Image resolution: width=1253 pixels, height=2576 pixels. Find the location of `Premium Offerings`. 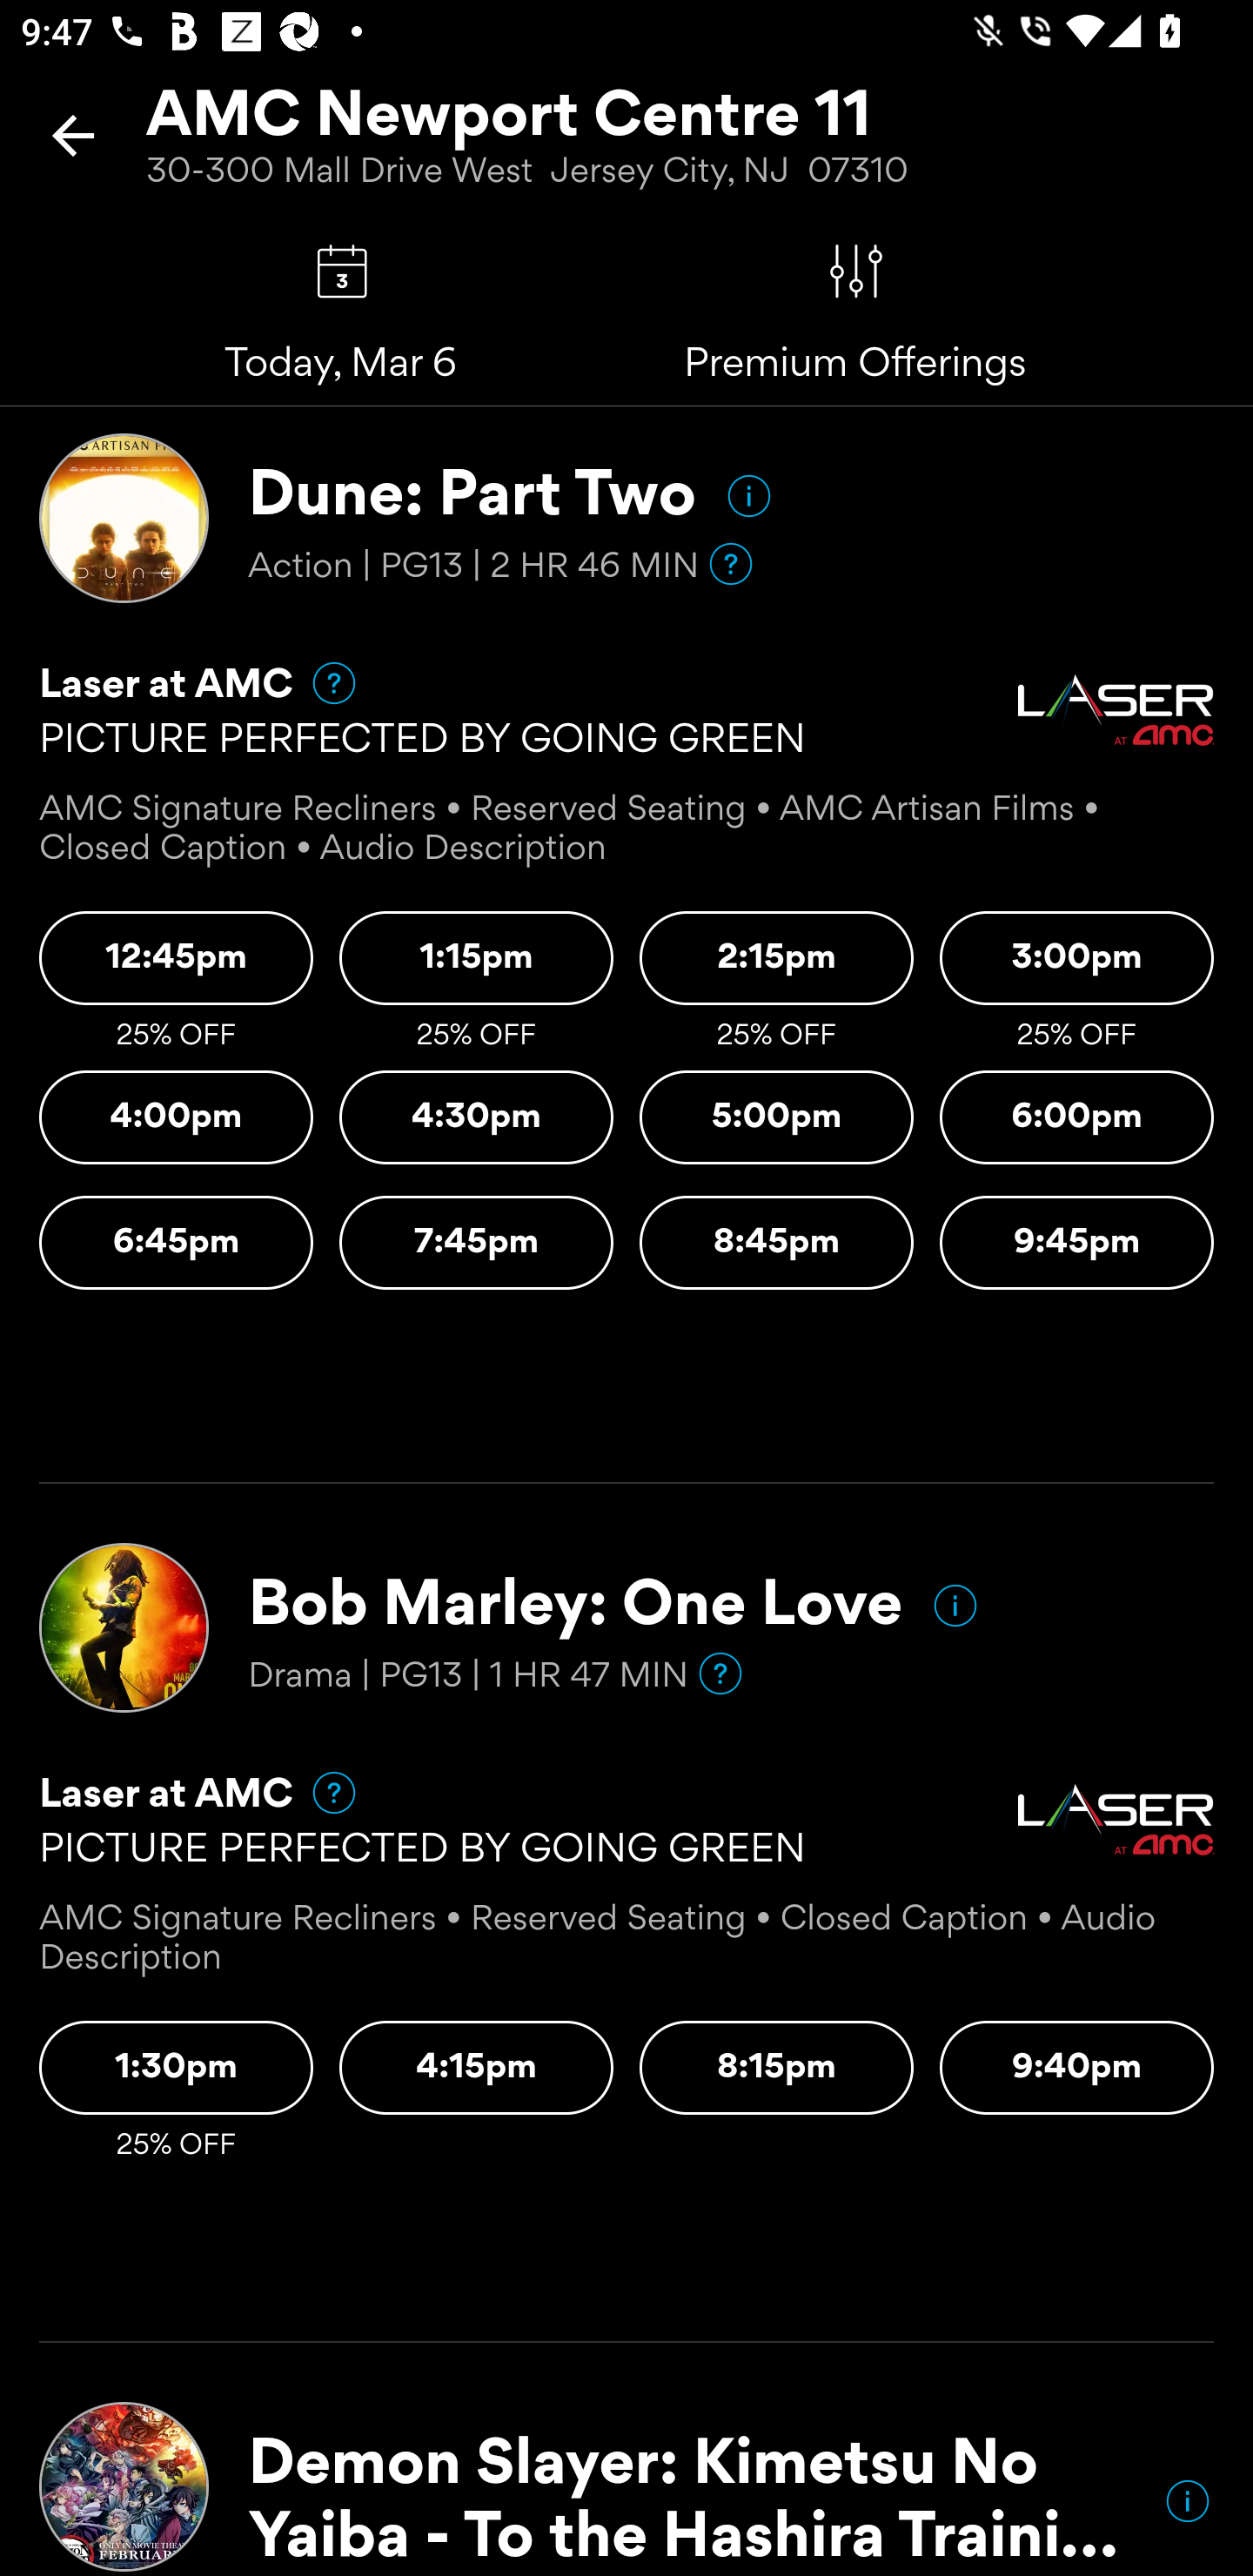

Premium Offerings is located at coordinates (855, 272).